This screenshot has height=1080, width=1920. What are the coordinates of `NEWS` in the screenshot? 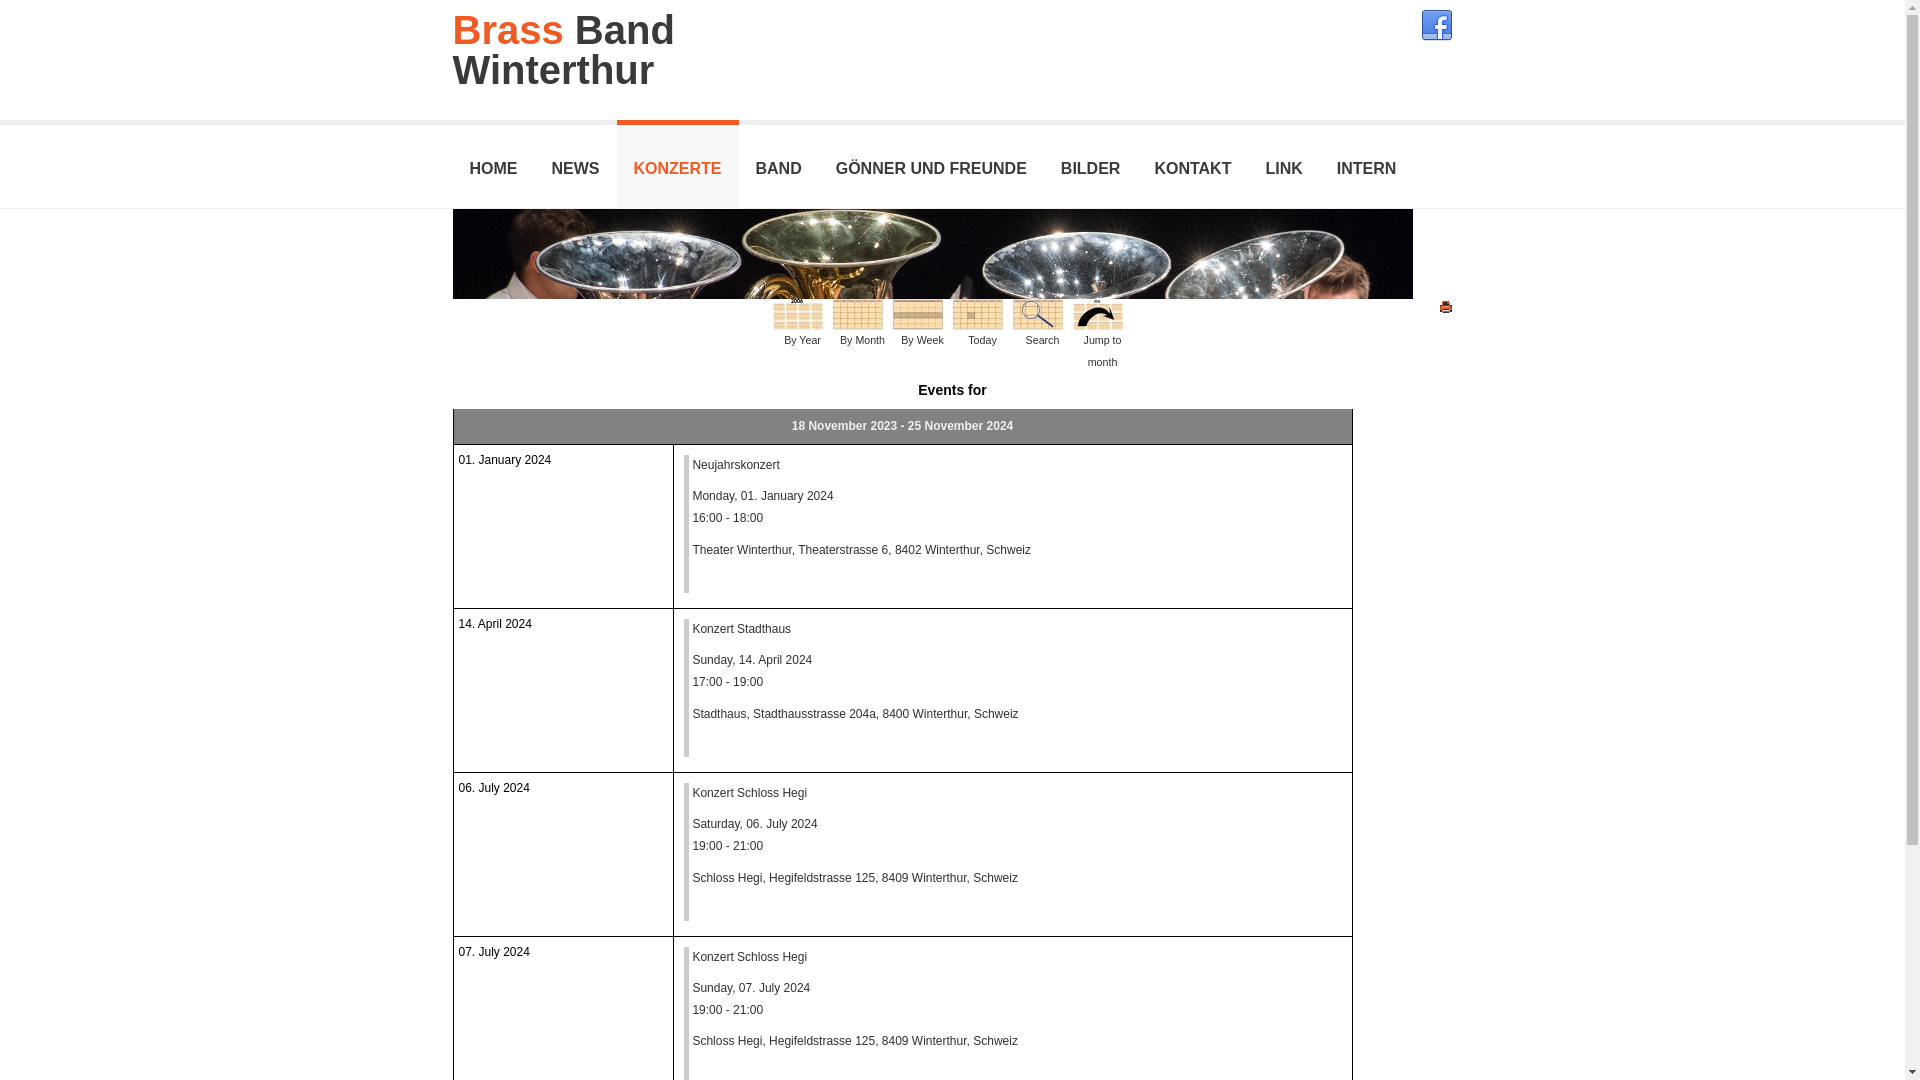 It's located at (575, 164).